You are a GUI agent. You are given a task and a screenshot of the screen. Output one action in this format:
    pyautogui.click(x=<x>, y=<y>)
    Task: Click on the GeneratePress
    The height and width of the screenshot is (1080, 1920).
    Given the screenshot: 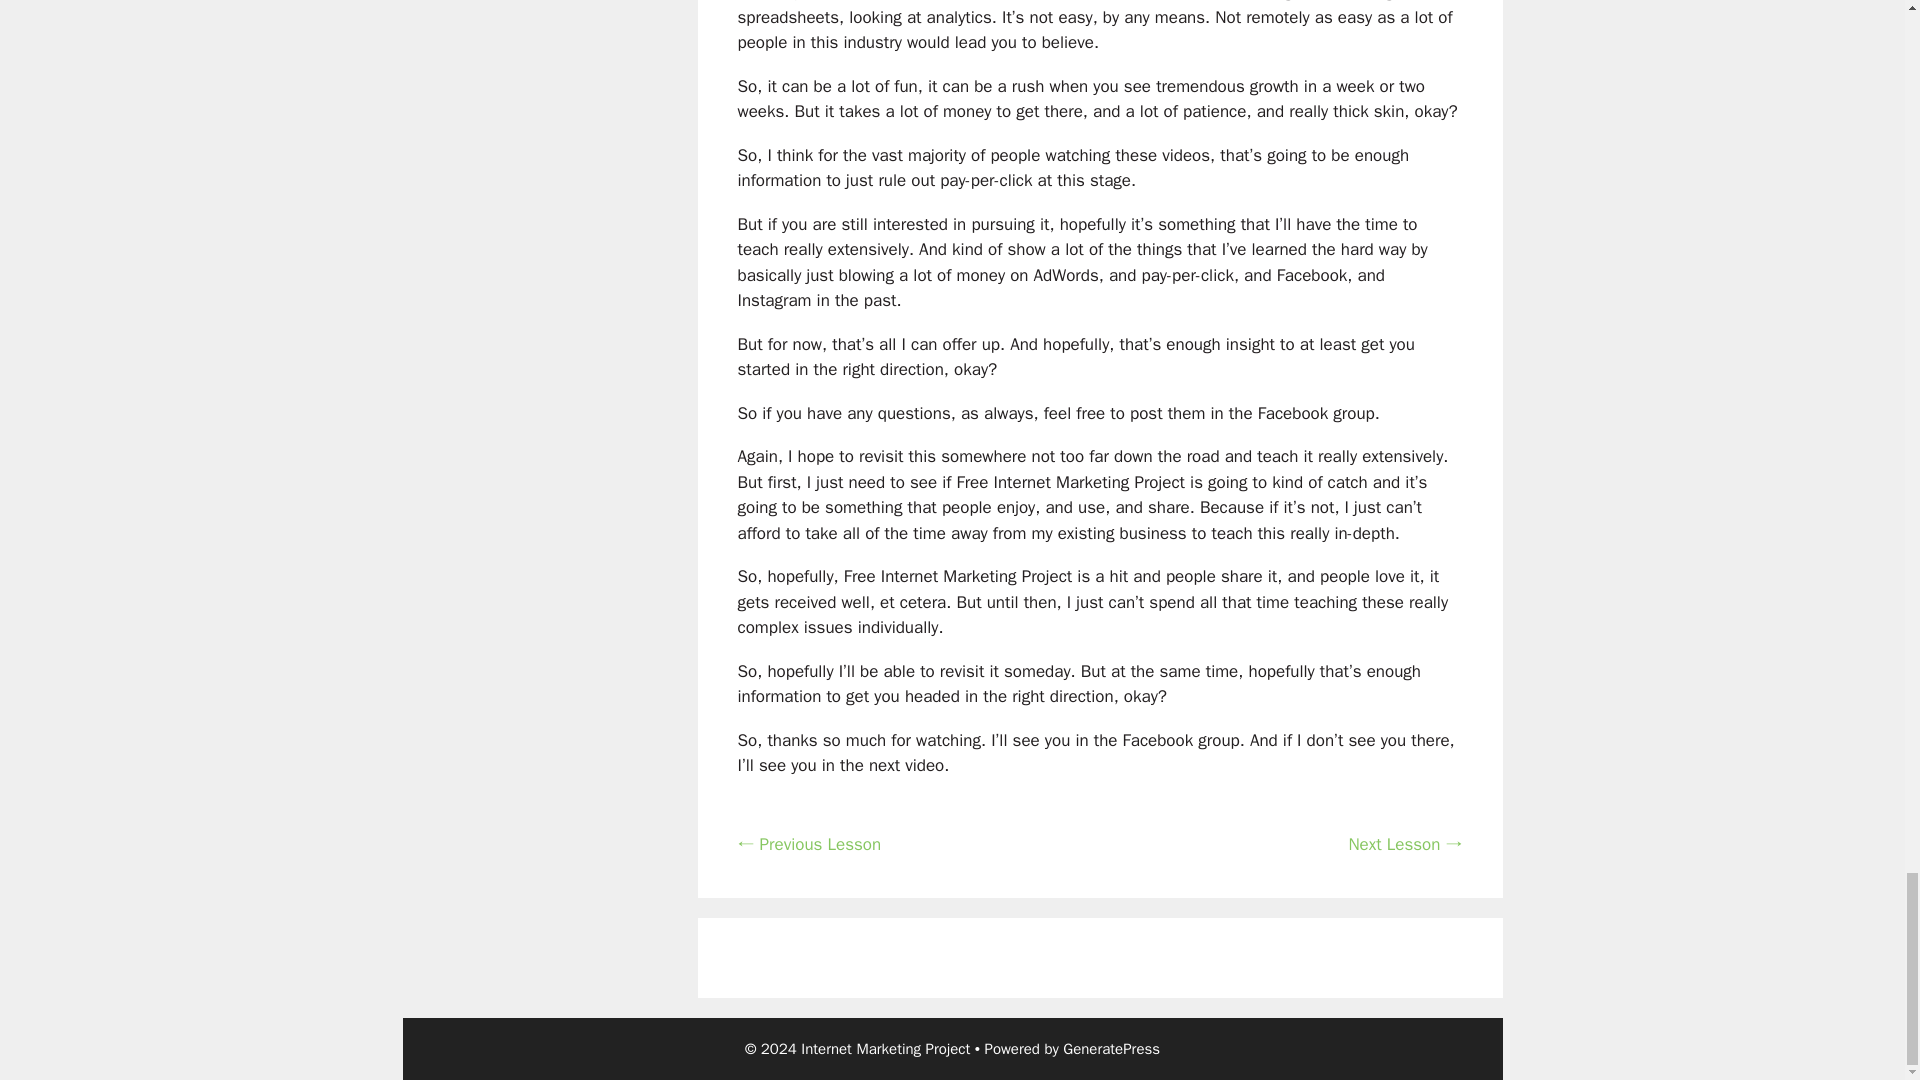 What is the action you would take?
    pyautogui.click(x=1111, y=1049)
    